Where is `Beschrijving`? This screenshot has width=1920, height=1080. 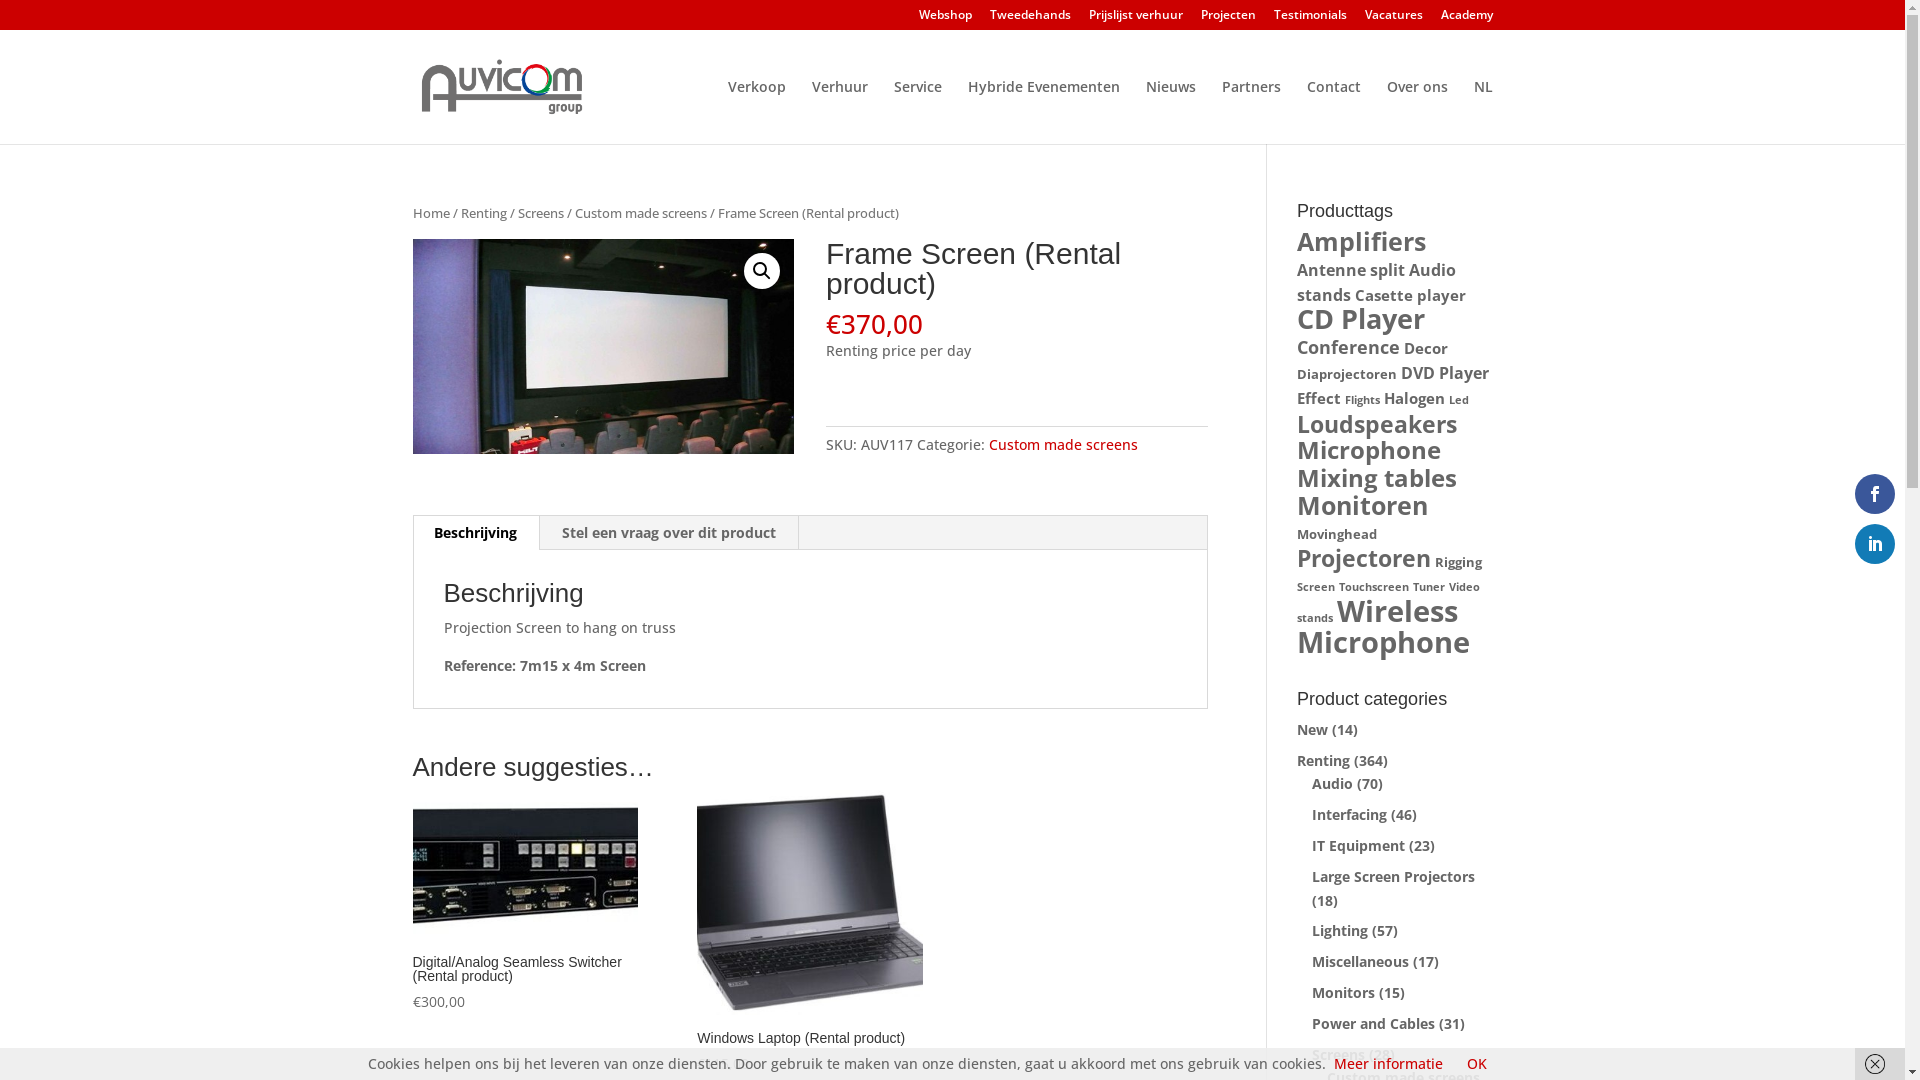
Beschrijving is located at coordinates (476, 533).